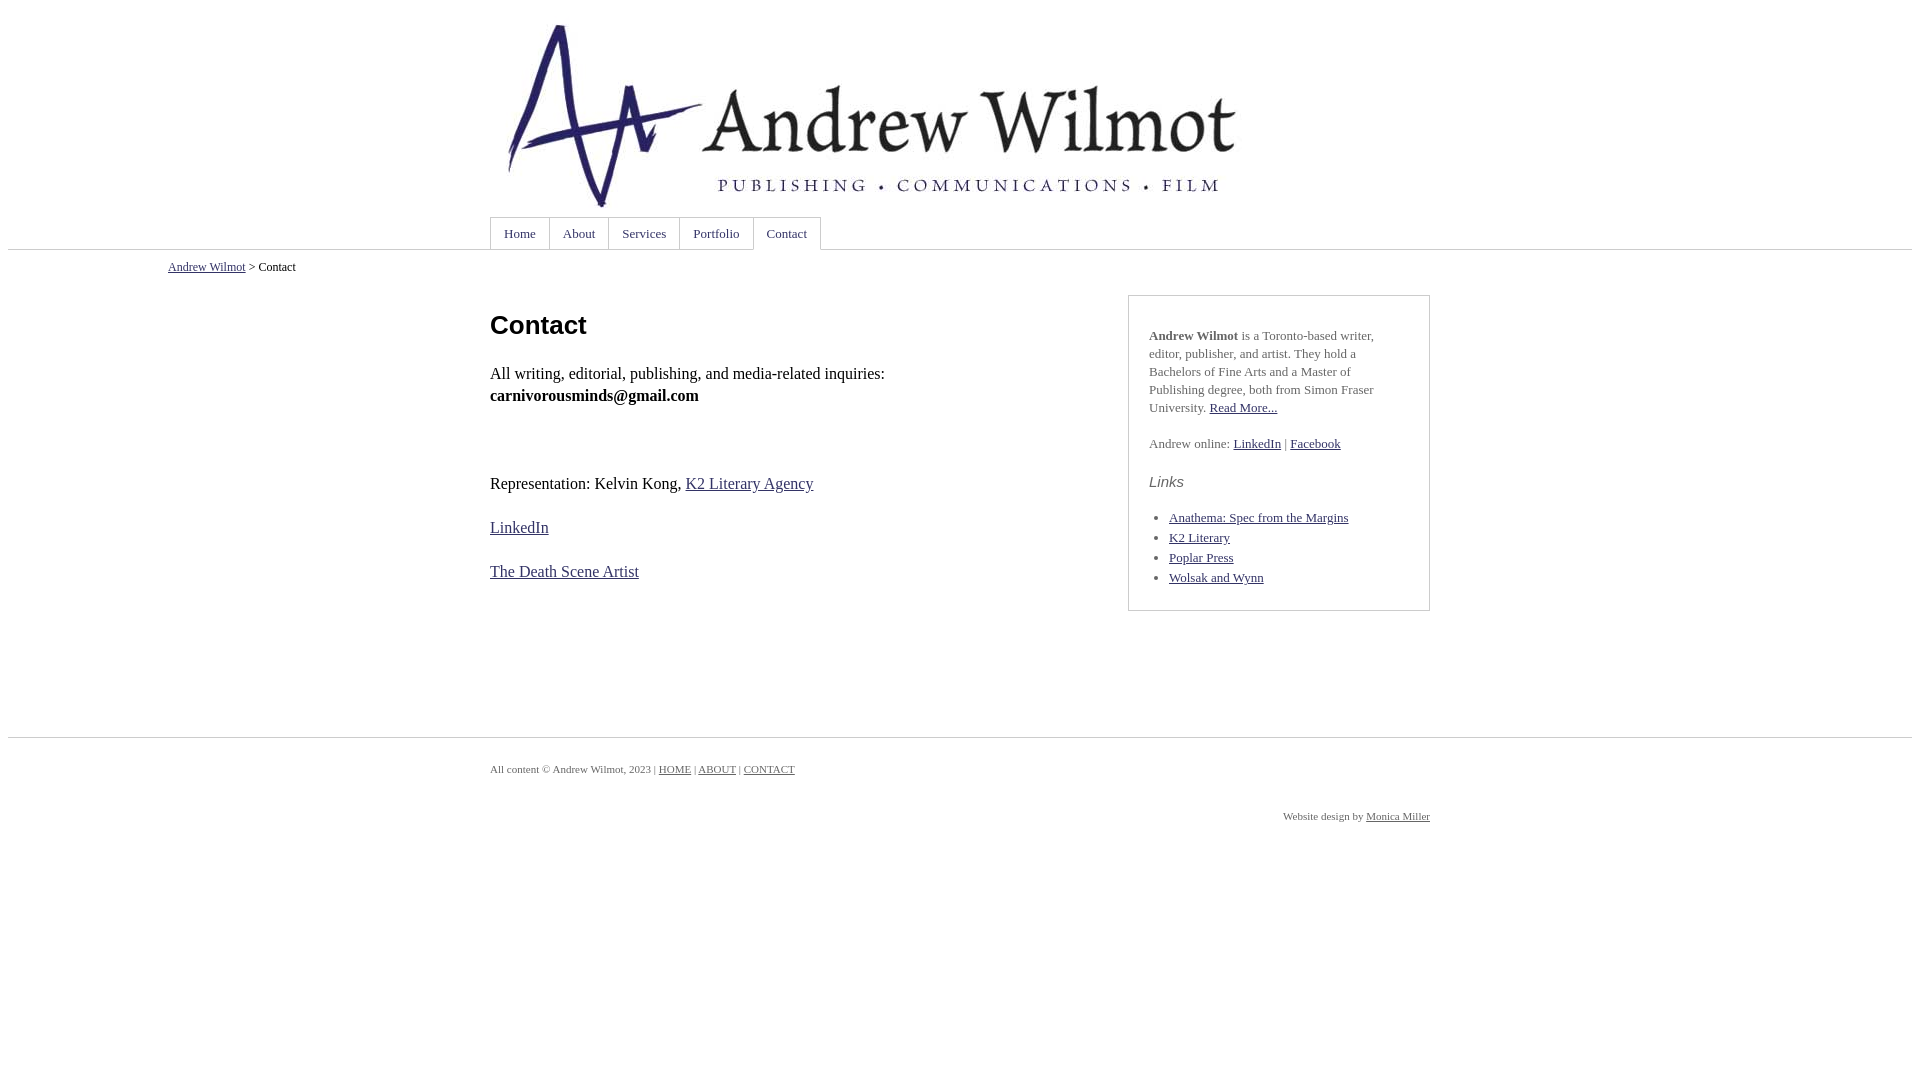  I want to click on The Death Scene Artist, so click(564, 572).